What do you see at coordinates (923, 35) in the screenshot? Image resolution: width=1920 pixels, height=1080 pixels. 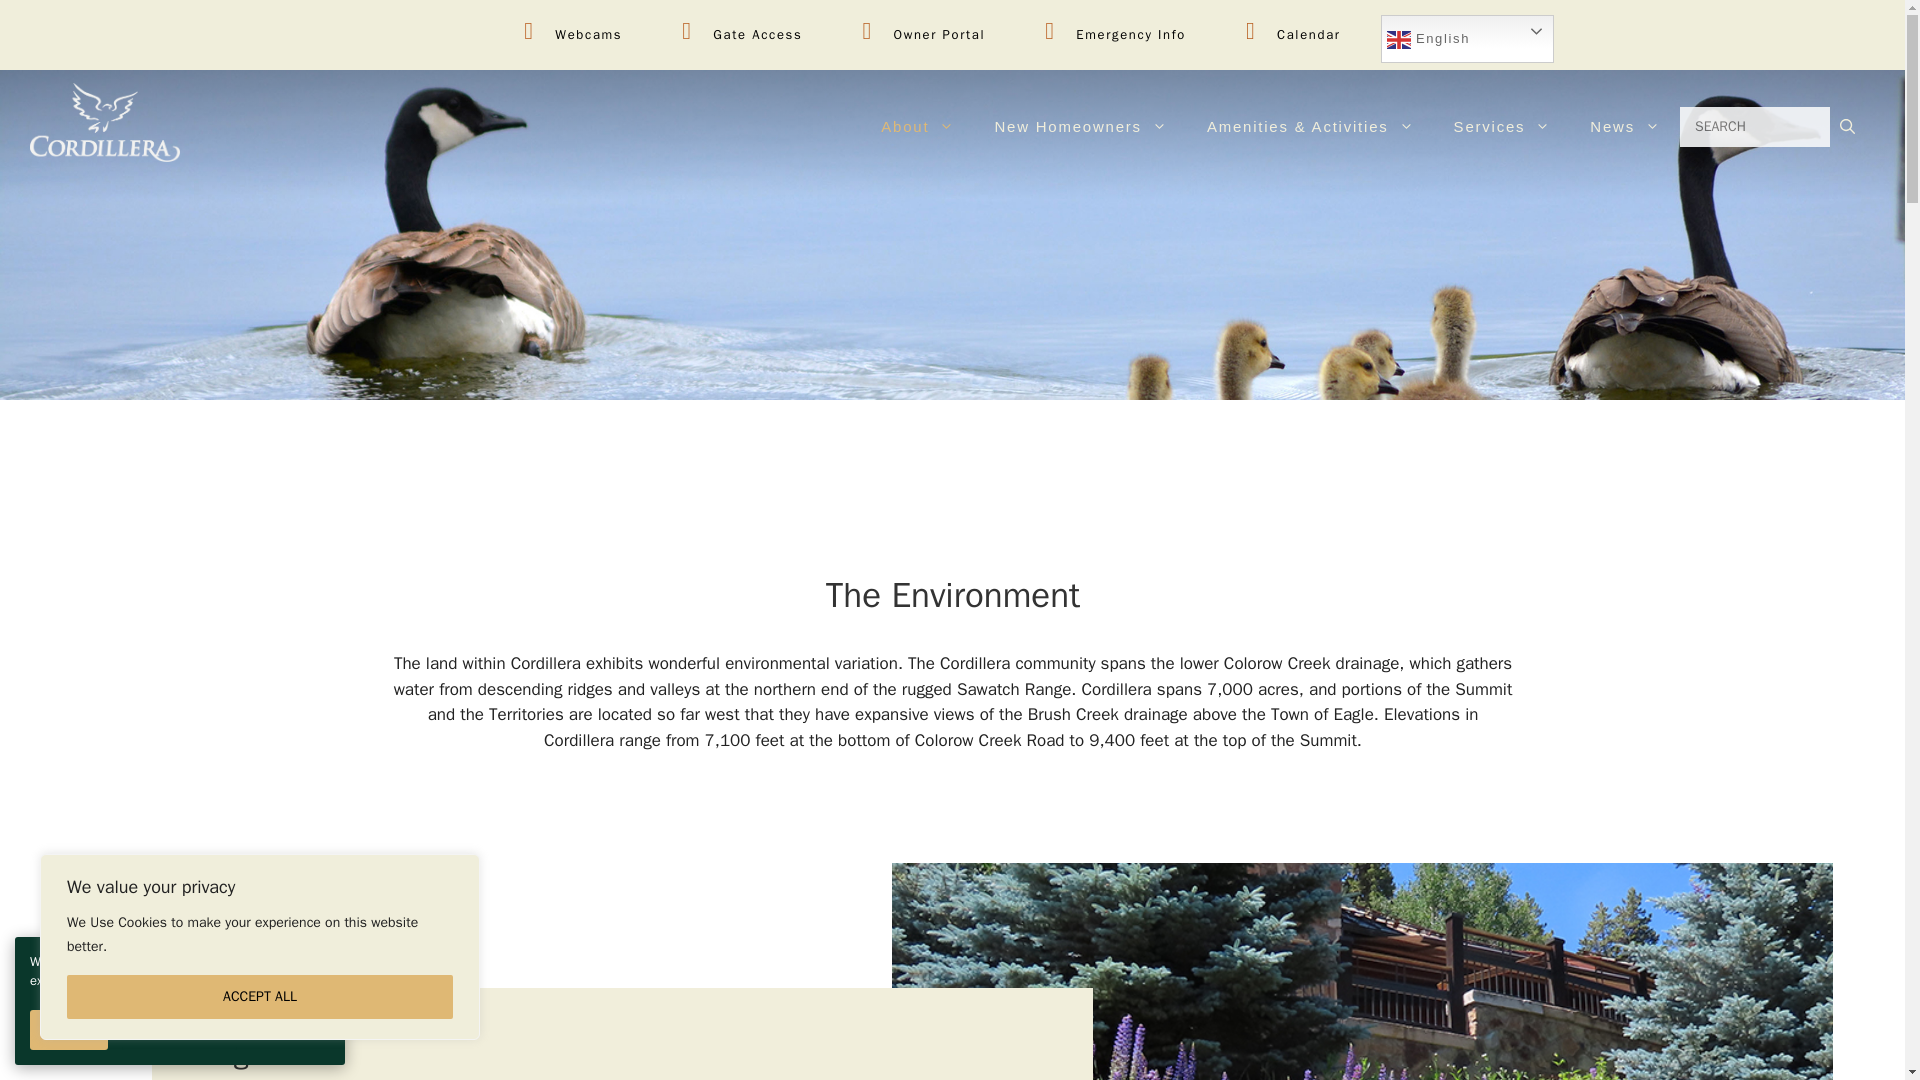 I see `Owner Portal` at bounding box center [923, 35].